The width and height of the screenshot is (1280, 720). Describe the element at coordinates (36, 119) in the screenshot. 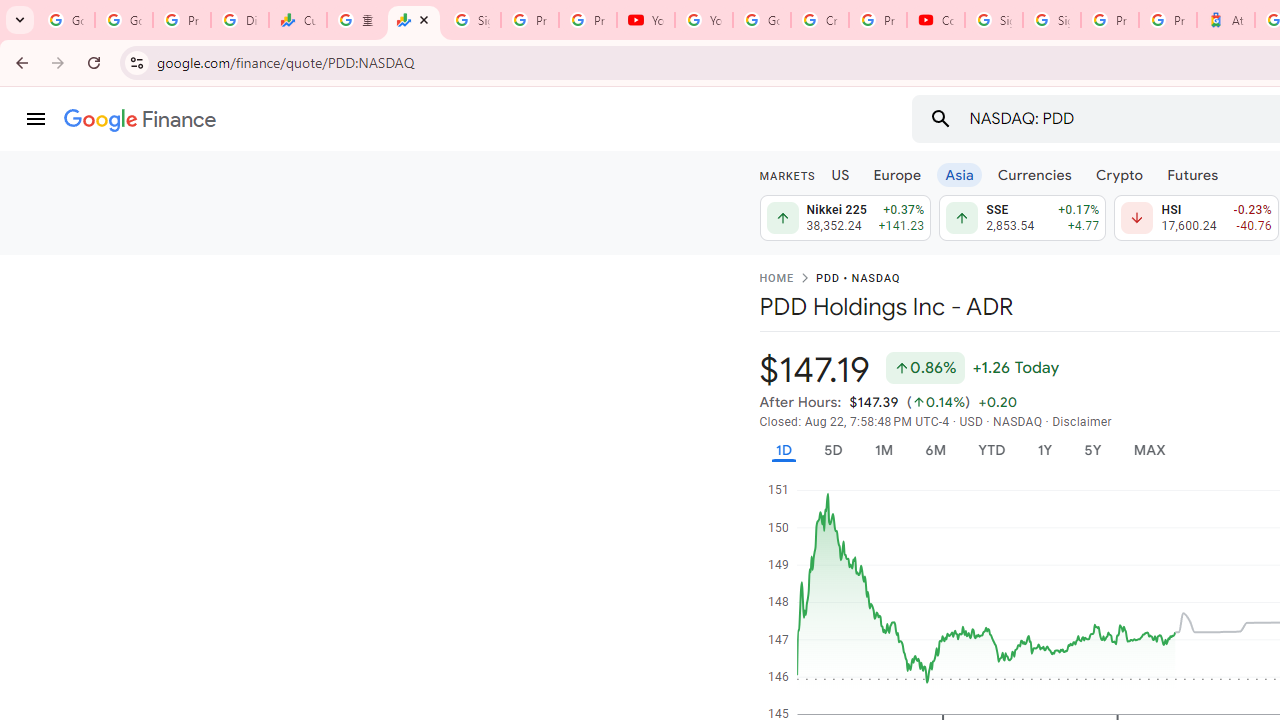

I see `Main menu` at that location.